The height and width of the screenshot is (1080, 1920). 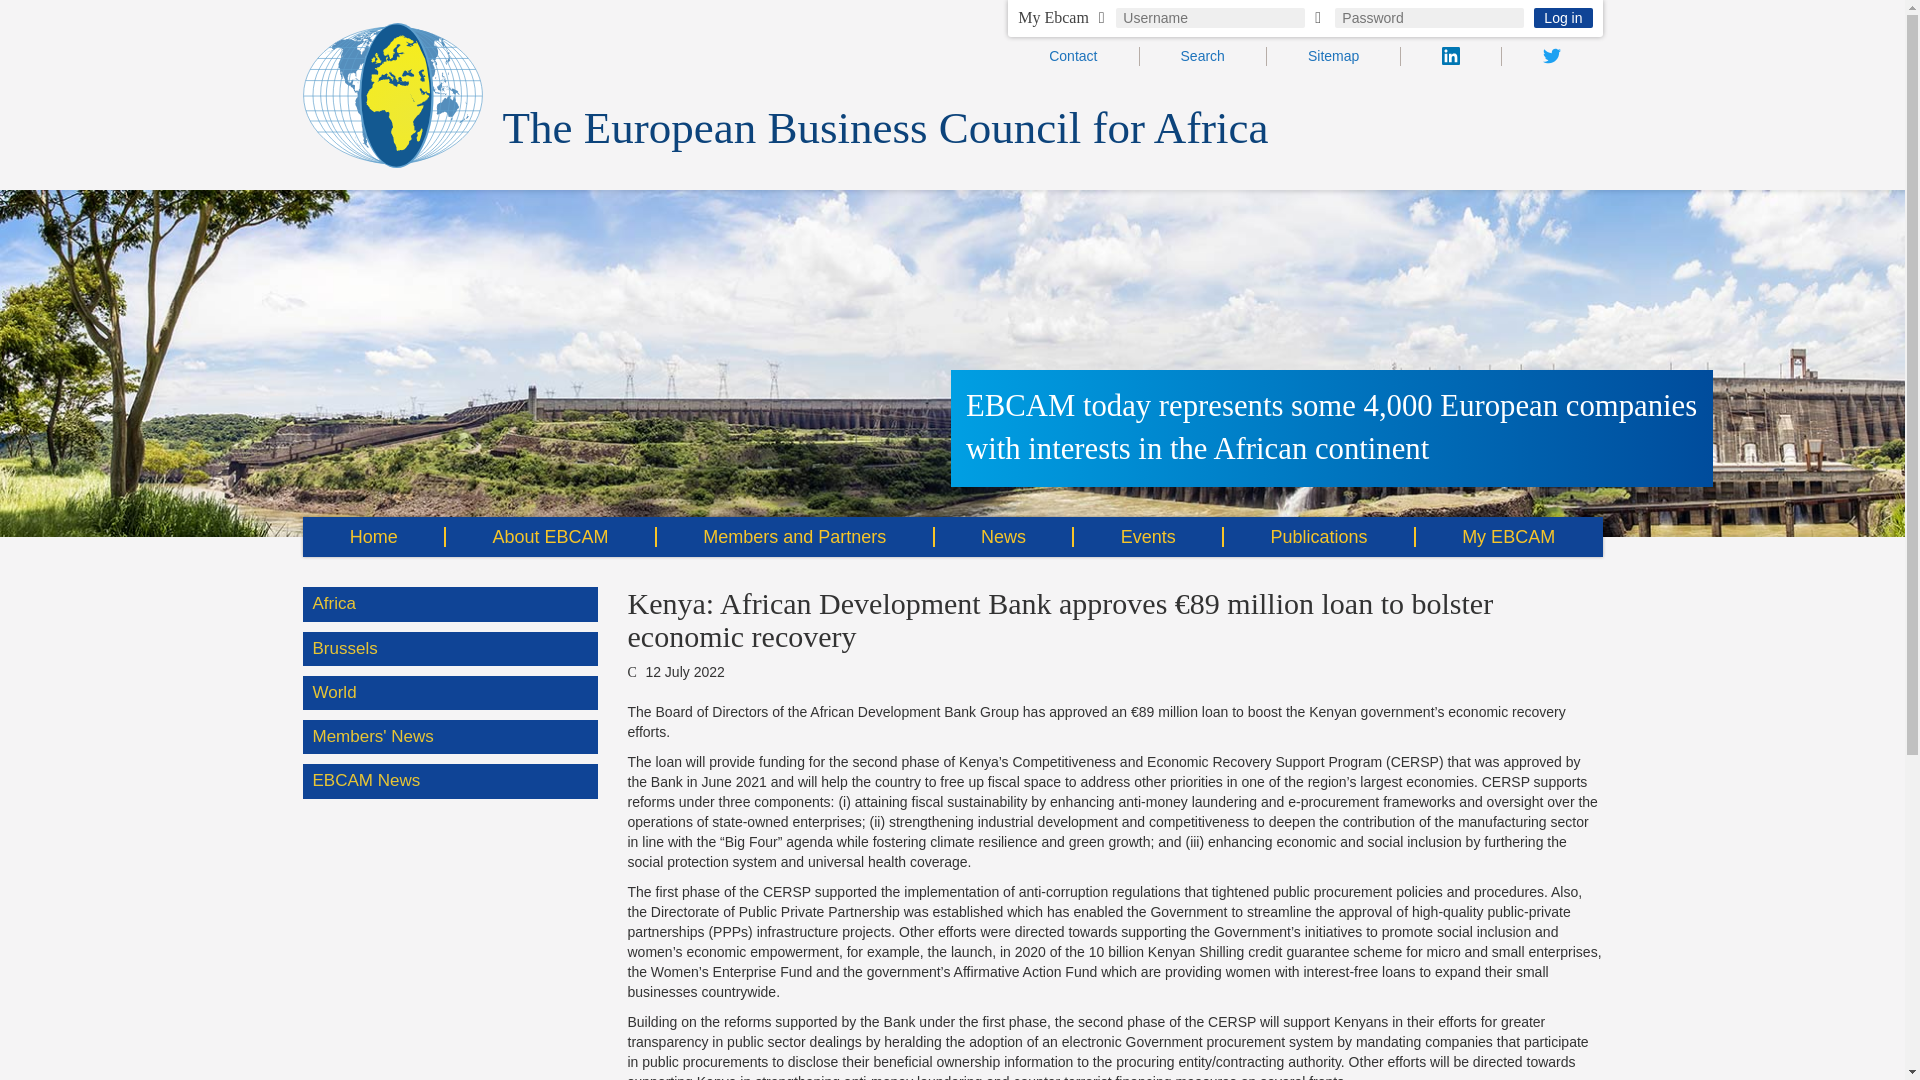 What do you see at coordinates (373, 537) in the screenshot?
I see `Home` at bounding box center [373, 537].